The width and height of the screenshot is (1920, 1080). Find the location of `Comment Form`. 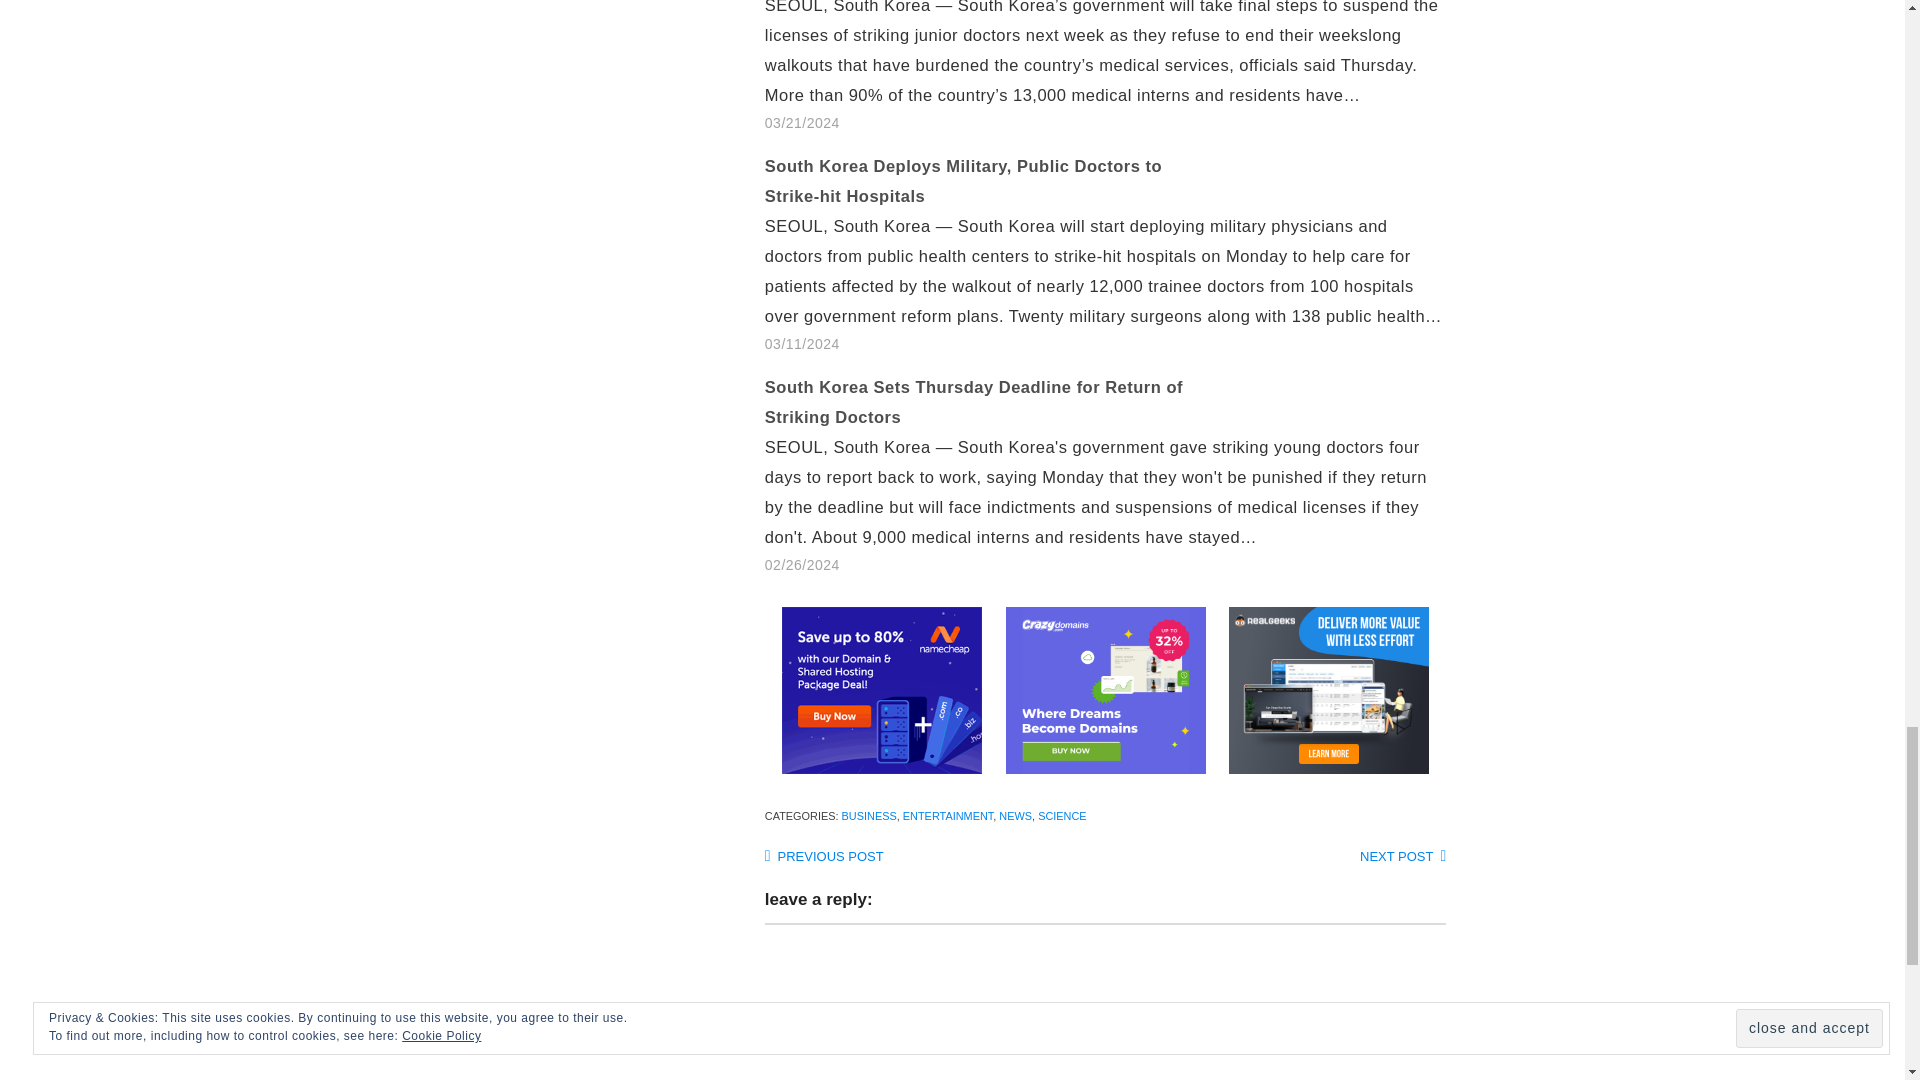

Comment Form is located at coordinates (1104, 1002).